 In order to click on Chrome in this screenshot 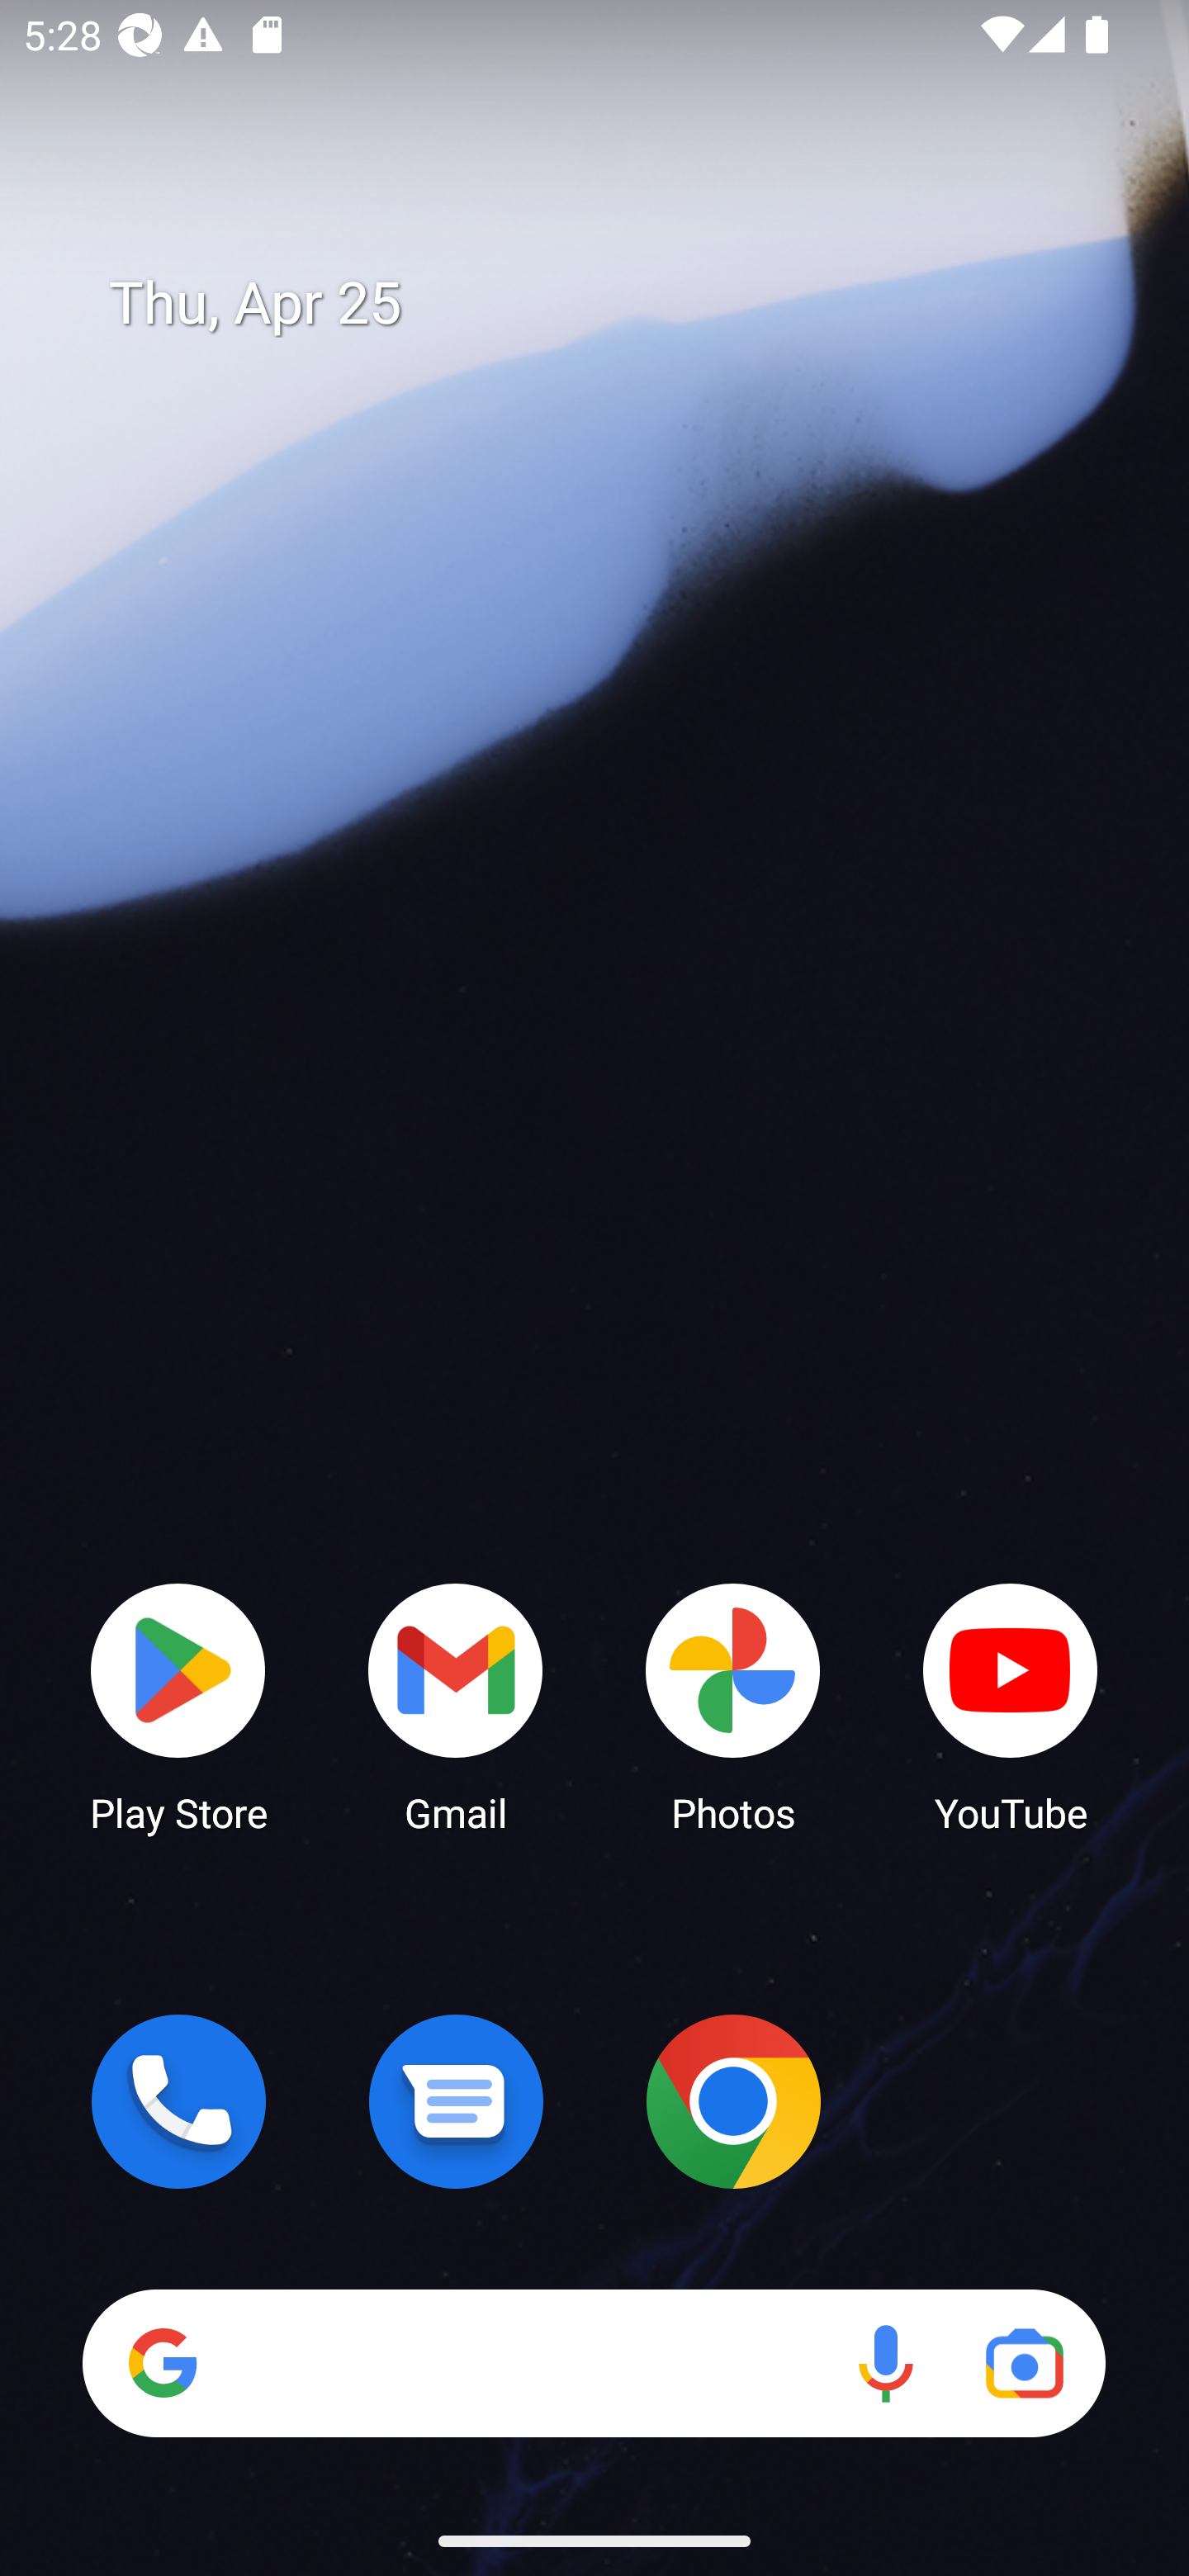, I will do `click(733, 2101)`.